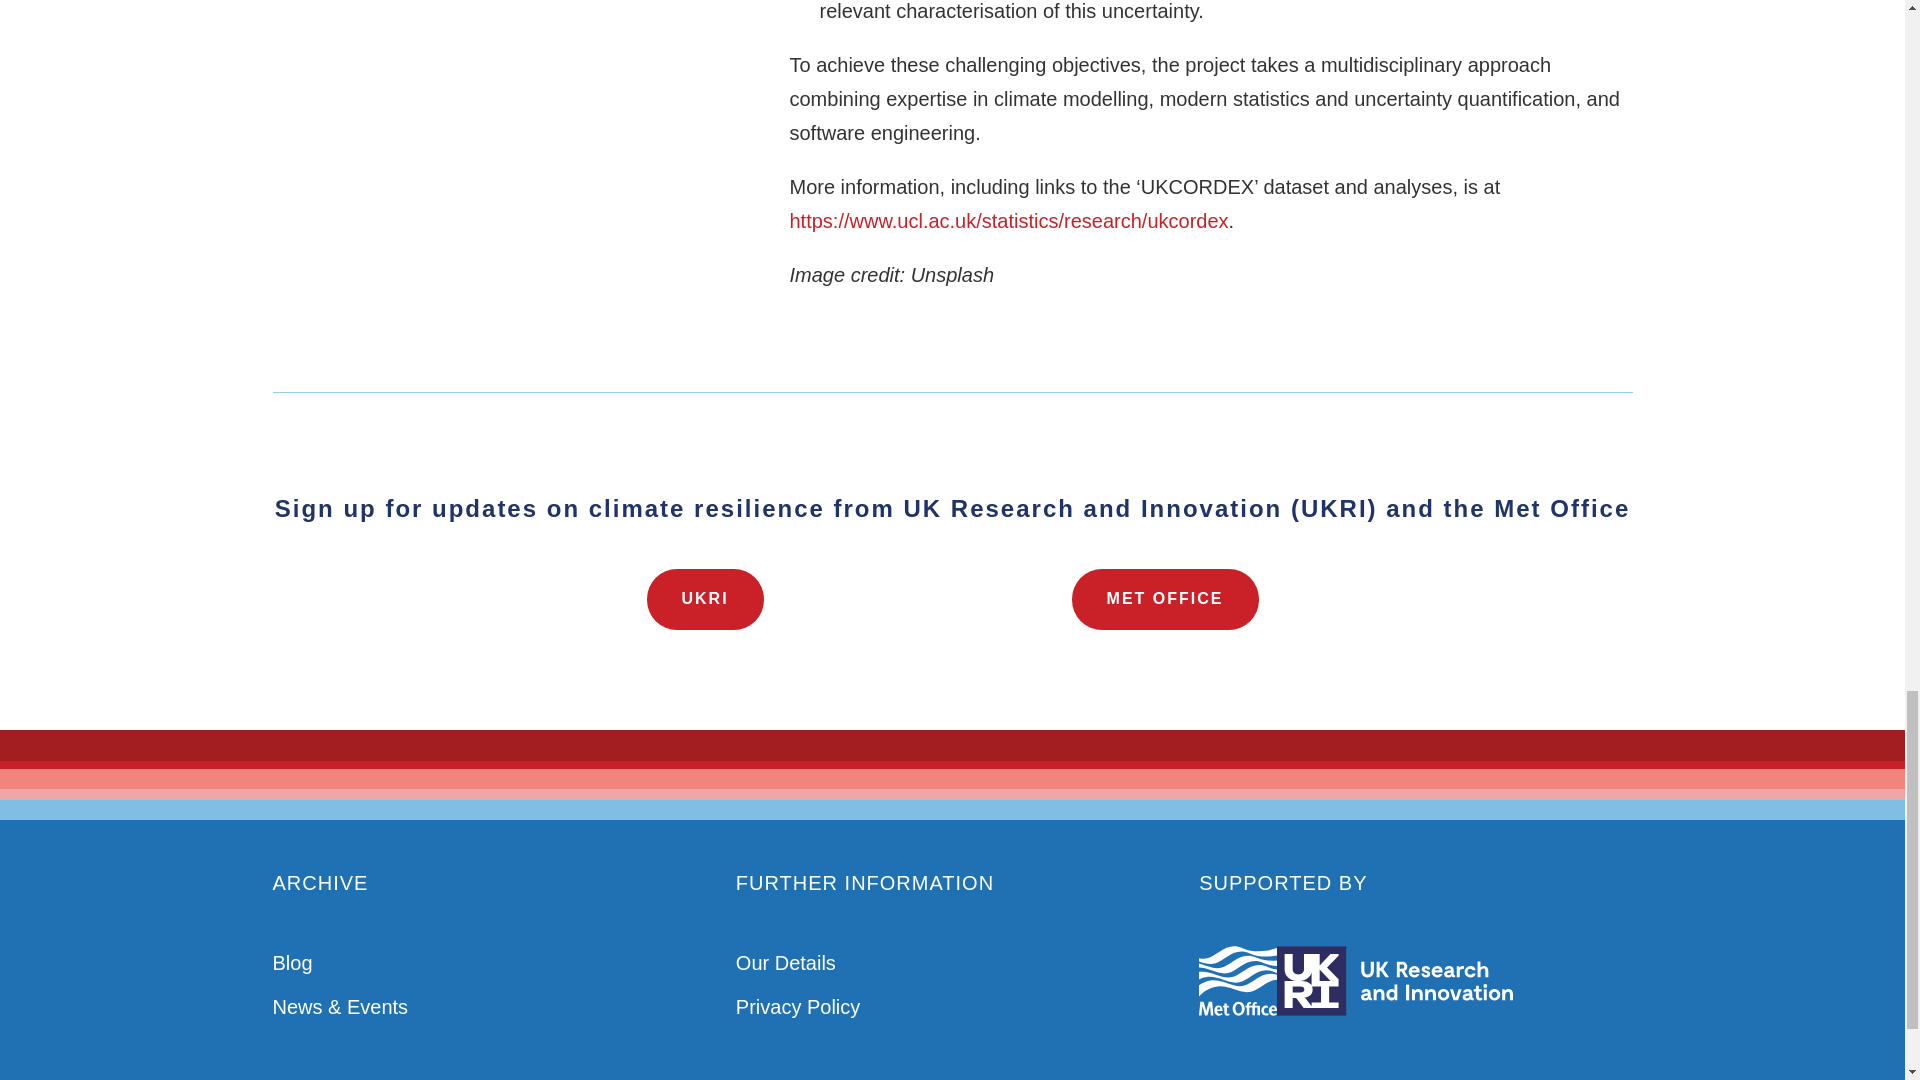  What do you see at coordinates (1165, 599) in the screenshot?
I see `MET OFFICE` at bounding box center [1165, 599].